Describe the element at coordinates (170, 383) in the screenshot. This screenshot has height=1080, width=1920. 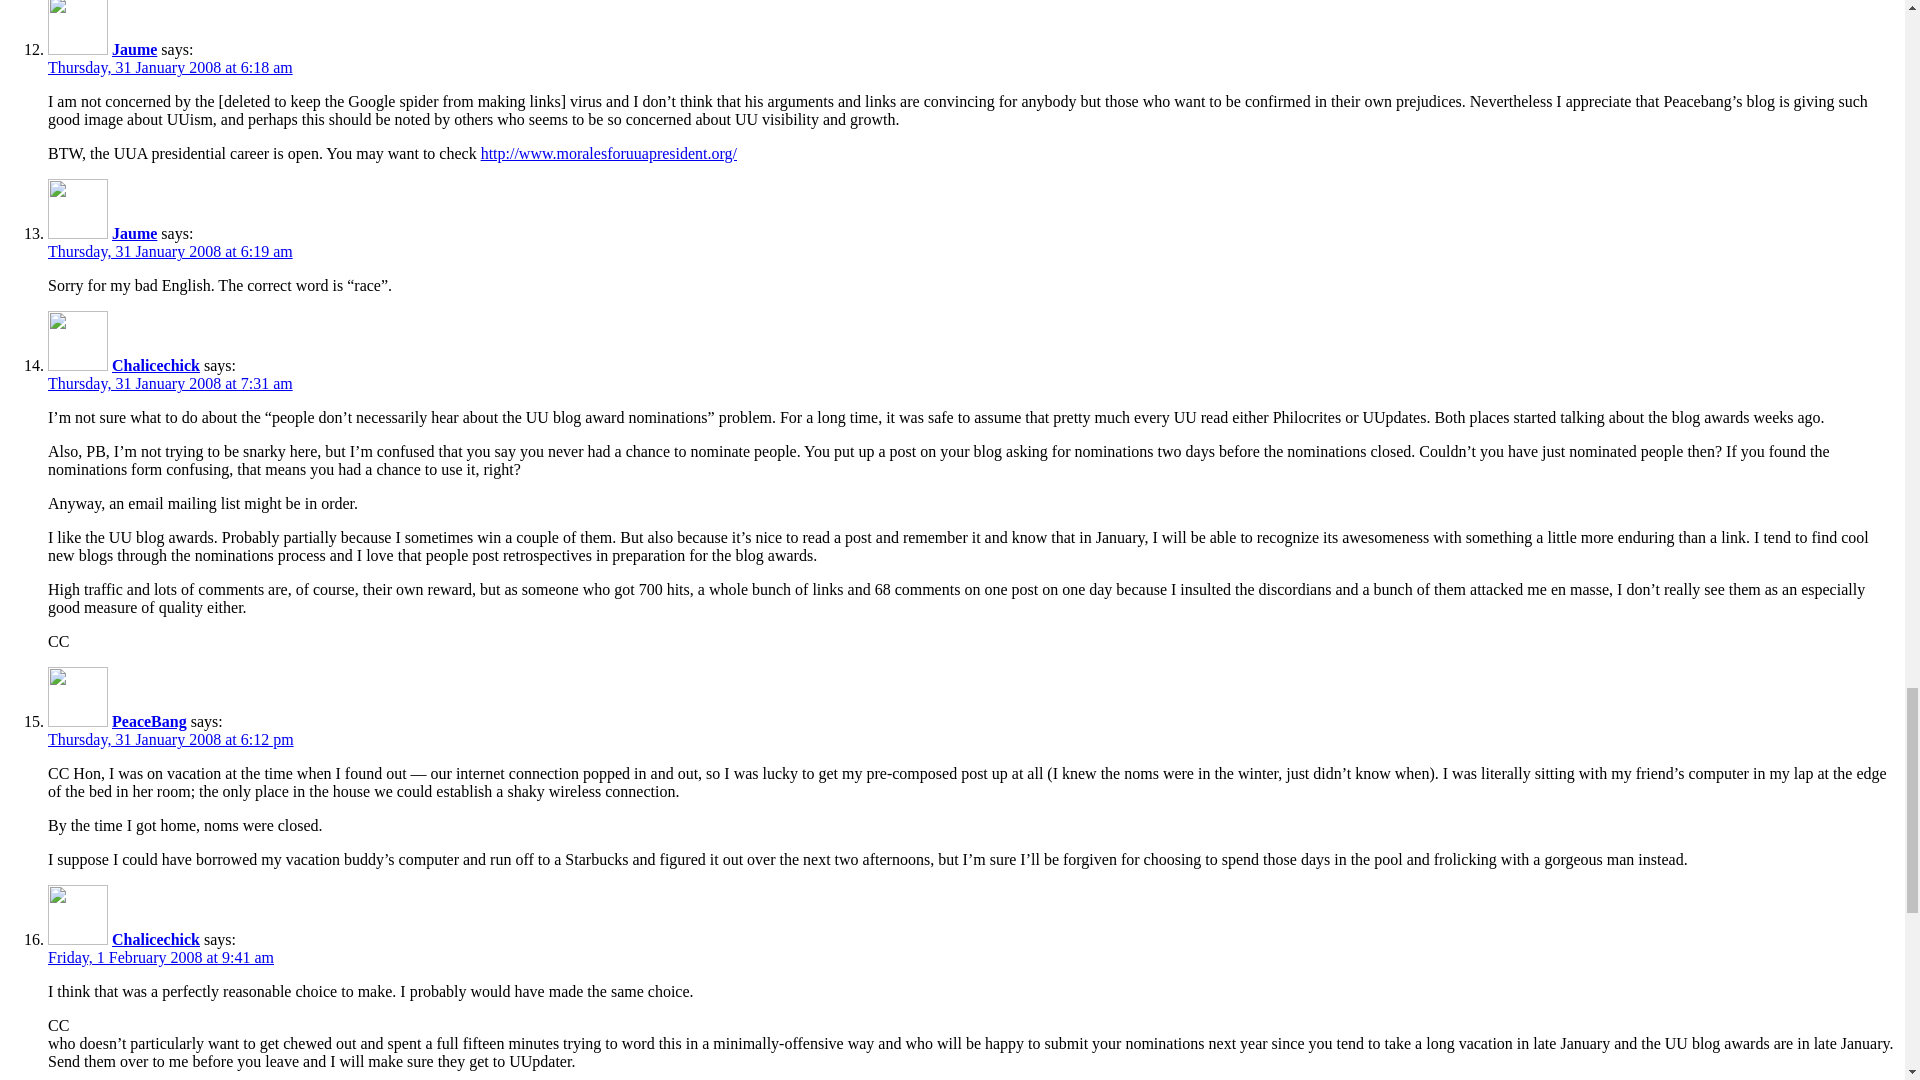
I see `Thursday, 31 January 2008 at 7:31 am` at that location.